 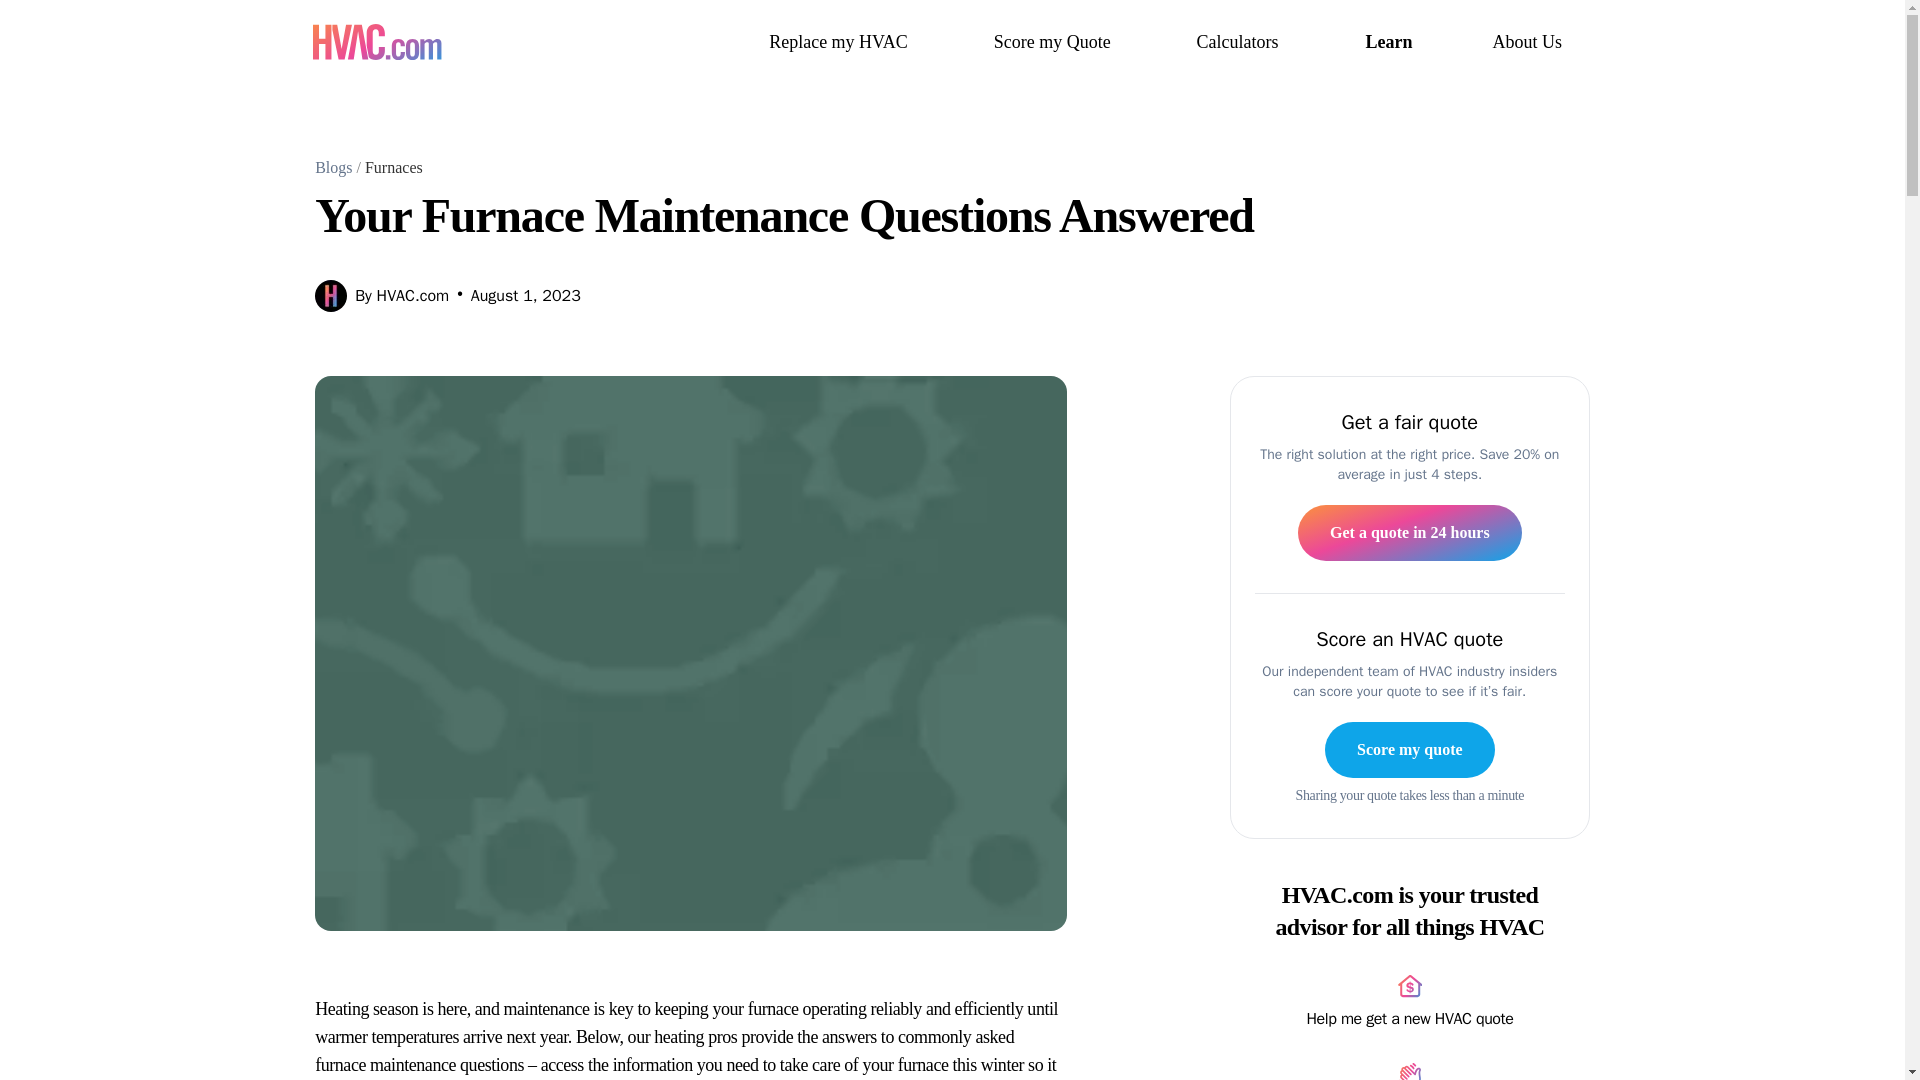 I want to click on Learn, so click(x=1388, y=42).